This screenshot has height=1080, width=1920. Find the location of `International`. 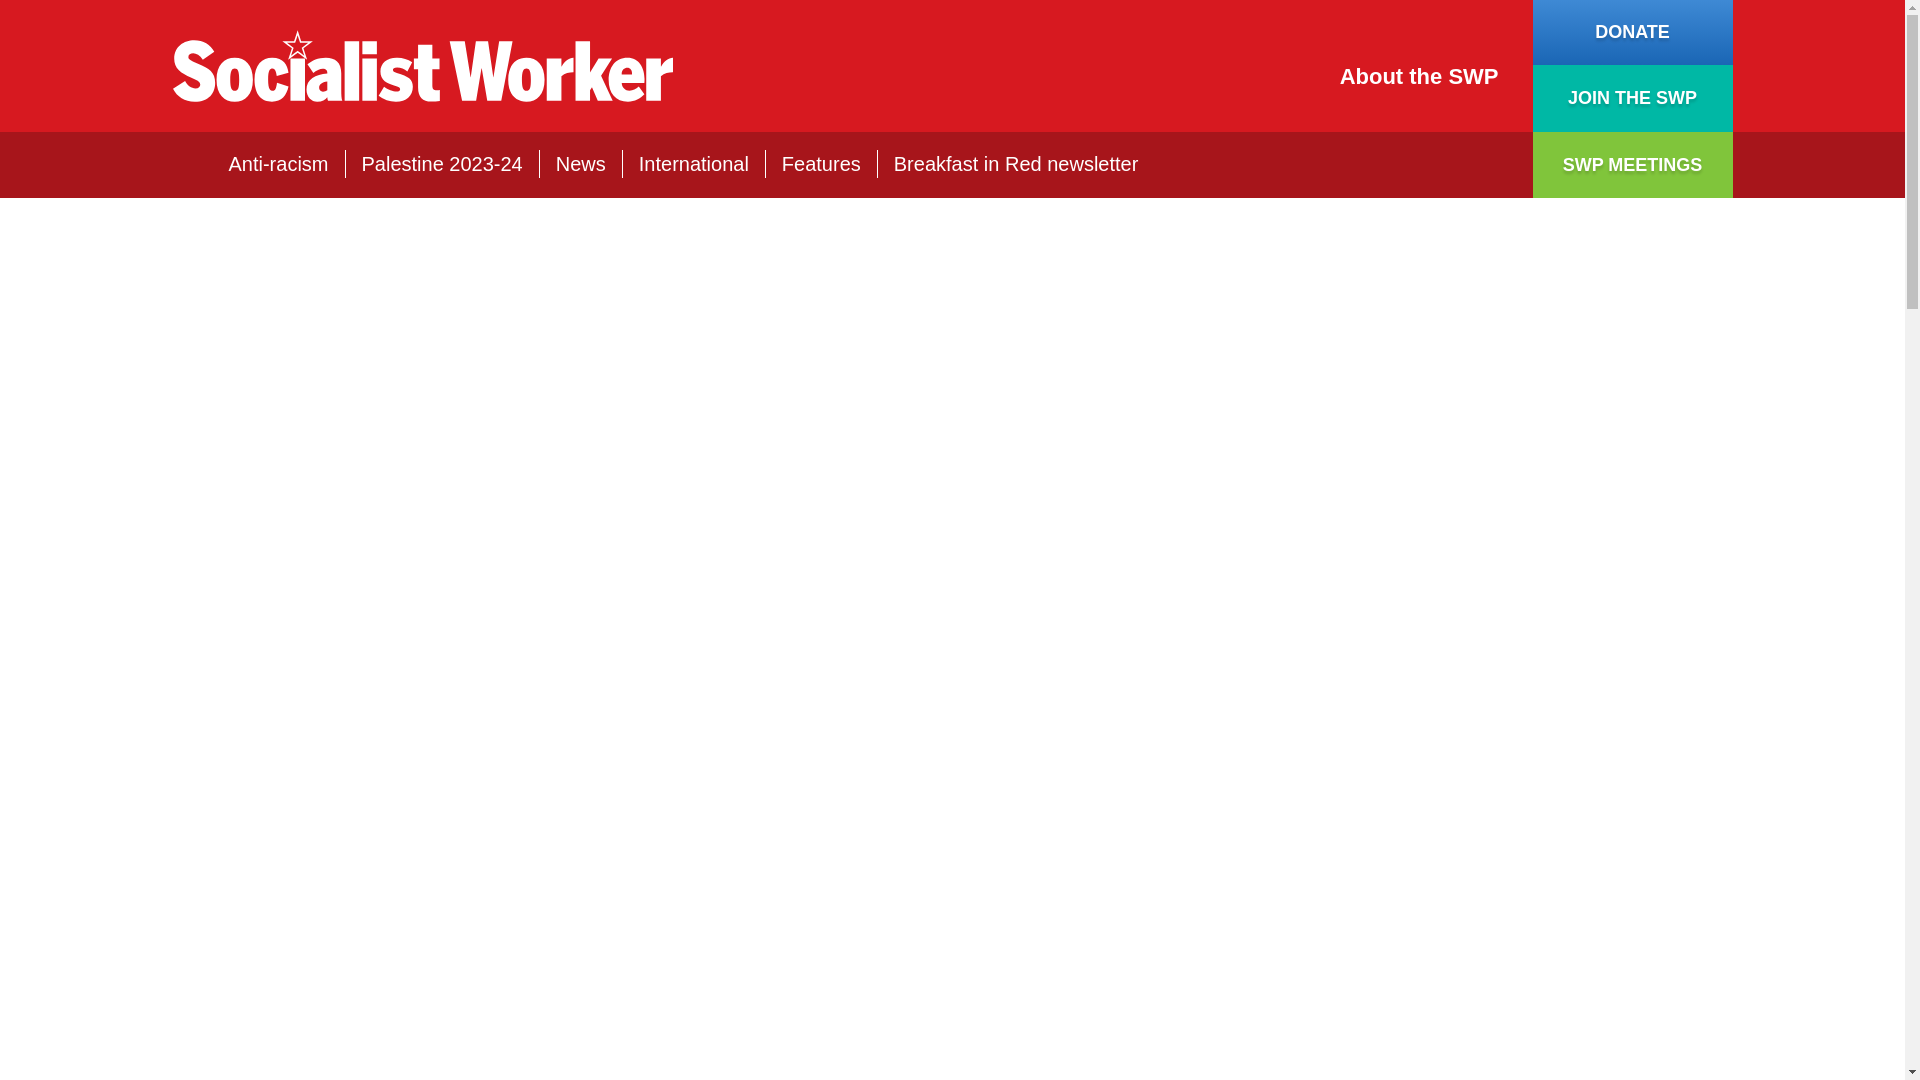

International is located at coordinates (694, 164).